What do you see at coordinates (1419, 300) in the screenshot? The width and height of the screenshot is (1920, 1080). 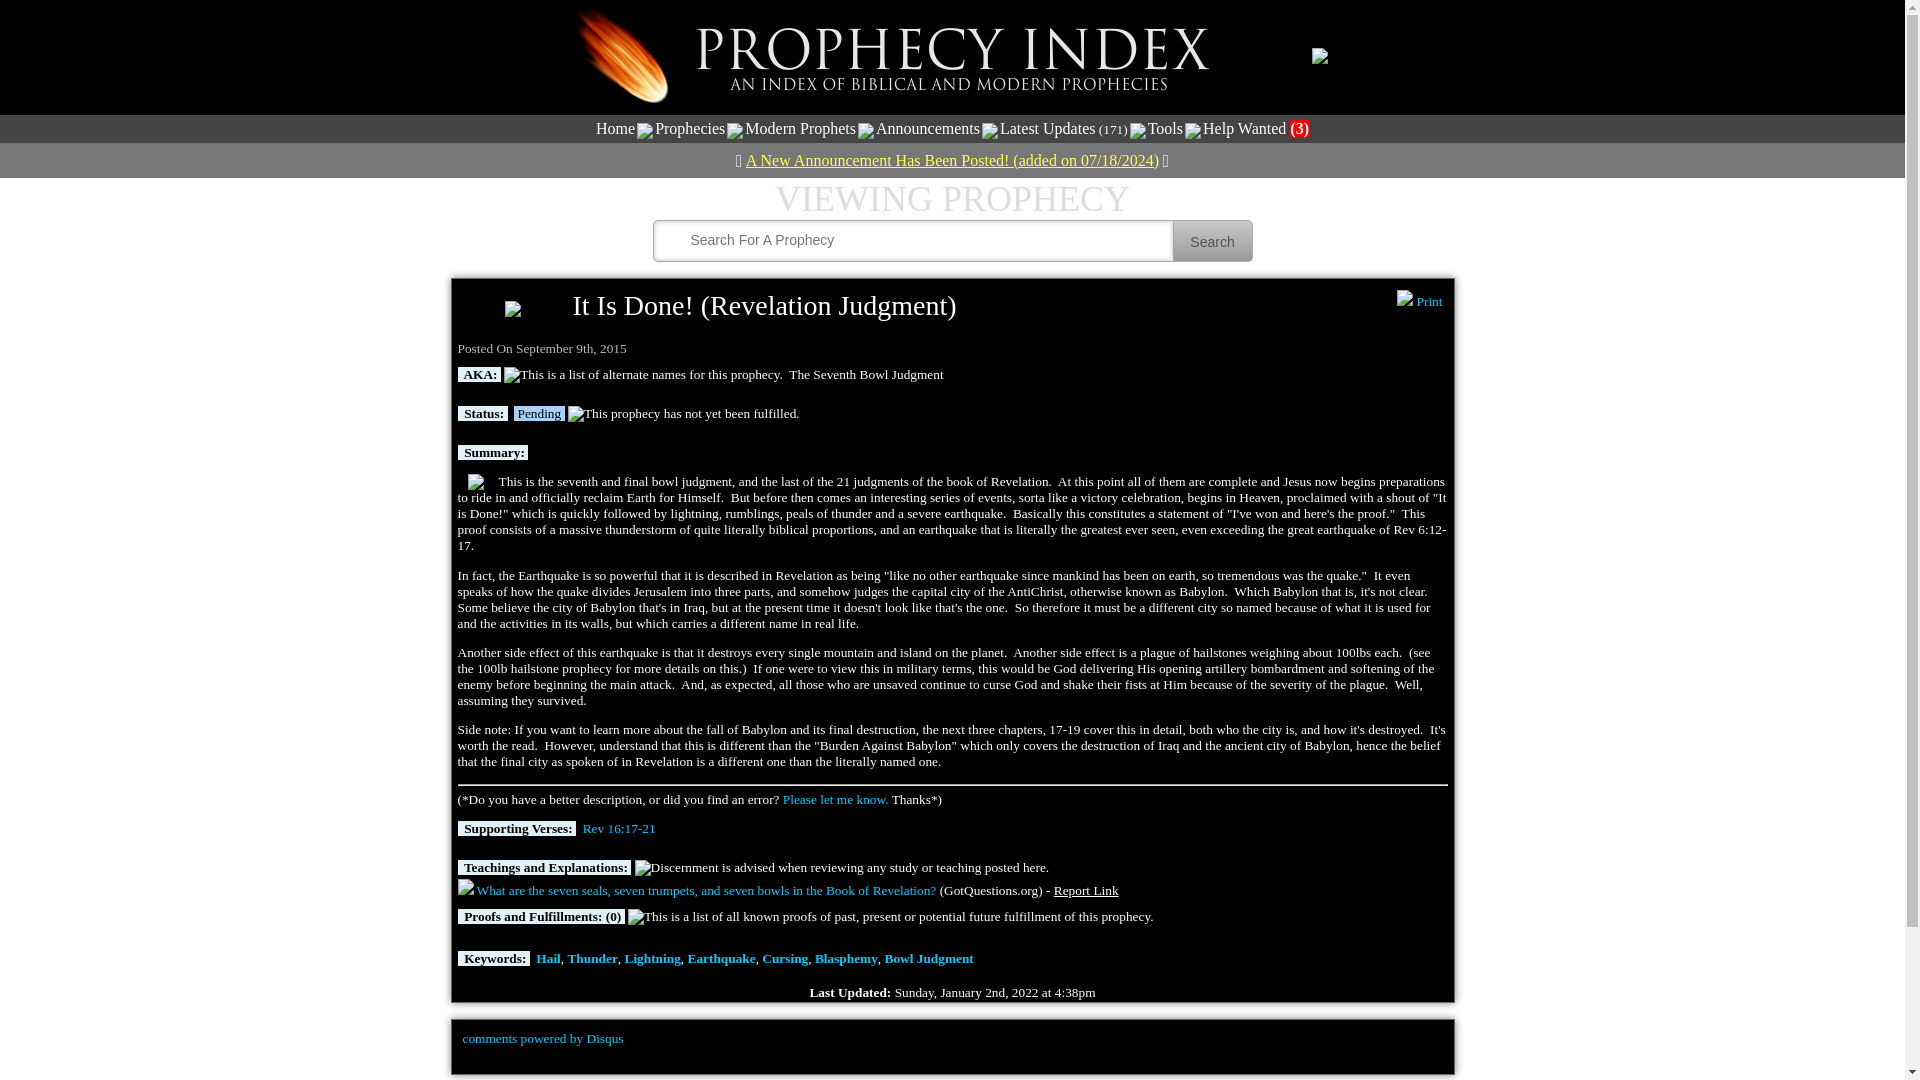 I see `Print` at bounding box center [1419, 300].